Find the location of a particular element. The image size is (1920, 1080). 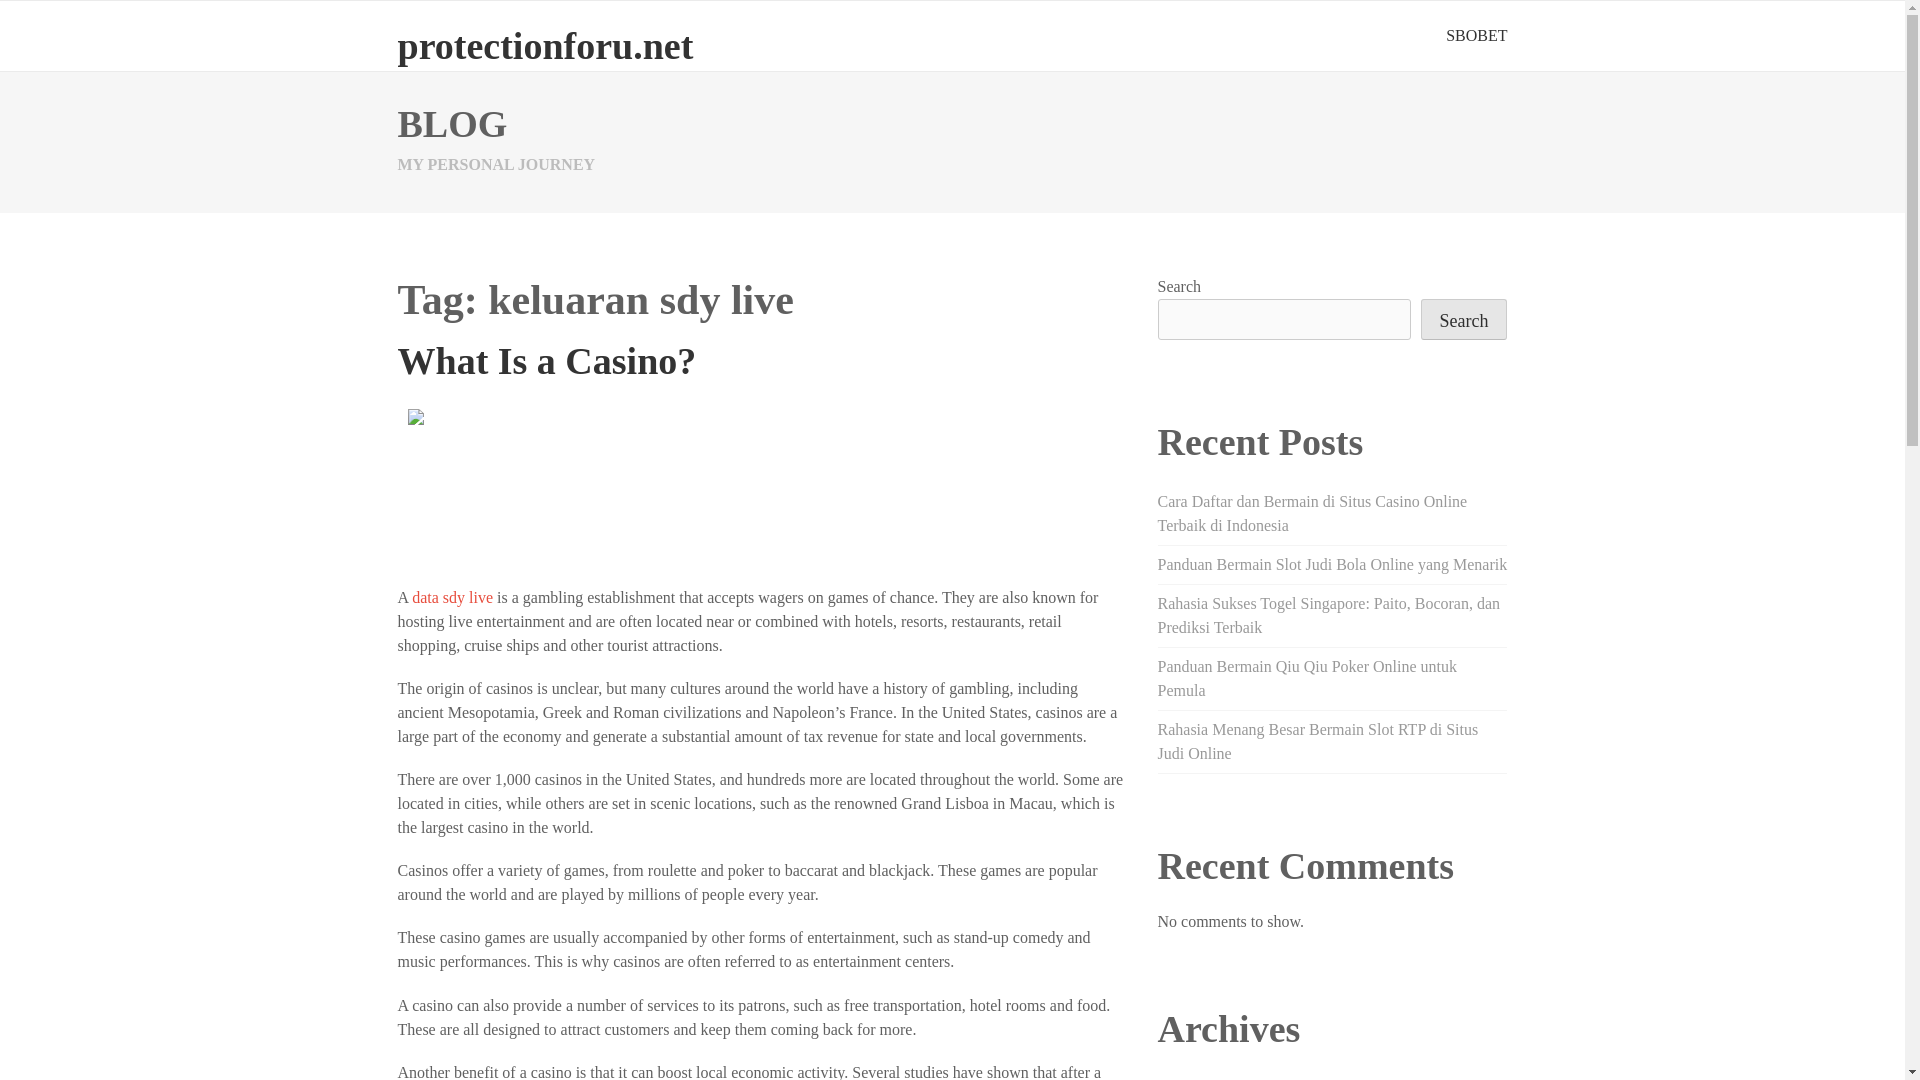

protectionforu.net is located at coordinates (545, 45).